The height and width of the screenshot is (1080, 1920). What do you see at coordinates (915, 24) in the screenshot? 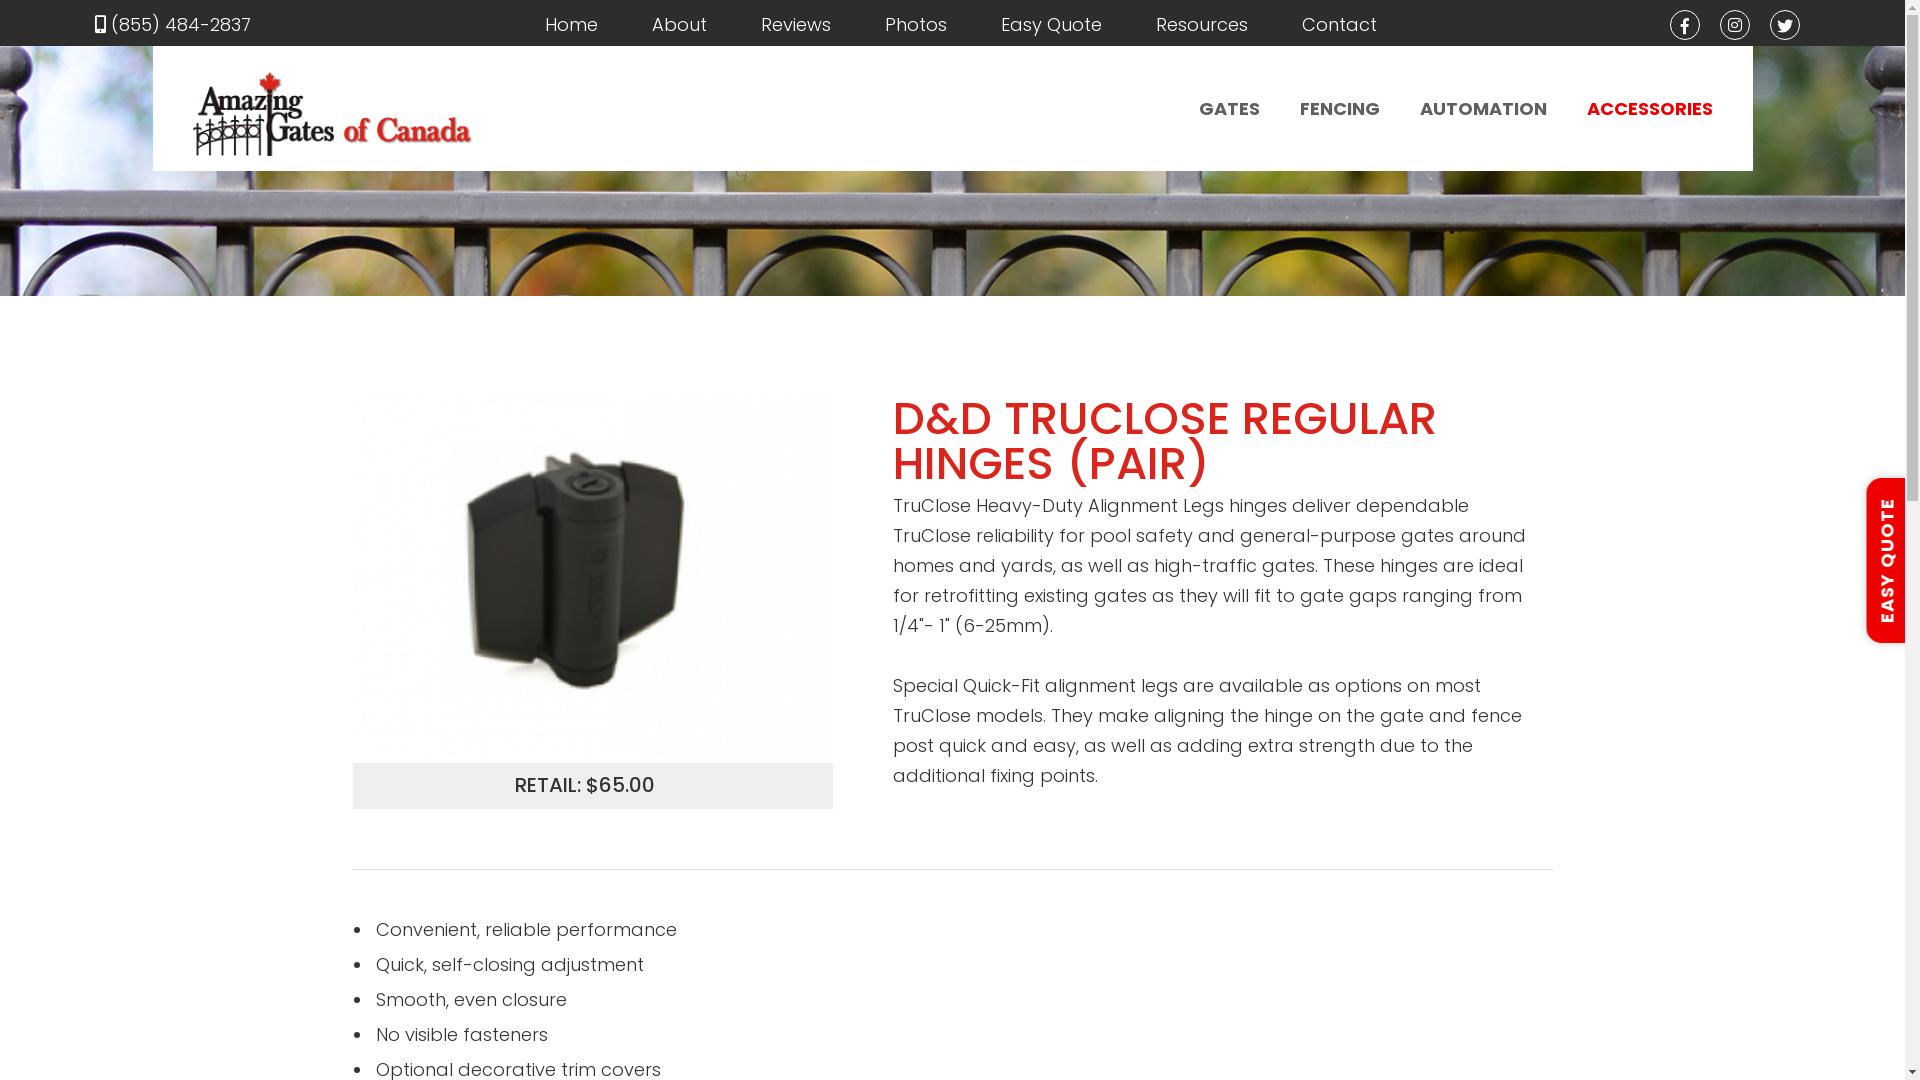
I see `Photos` at bounding box center [915, 24].